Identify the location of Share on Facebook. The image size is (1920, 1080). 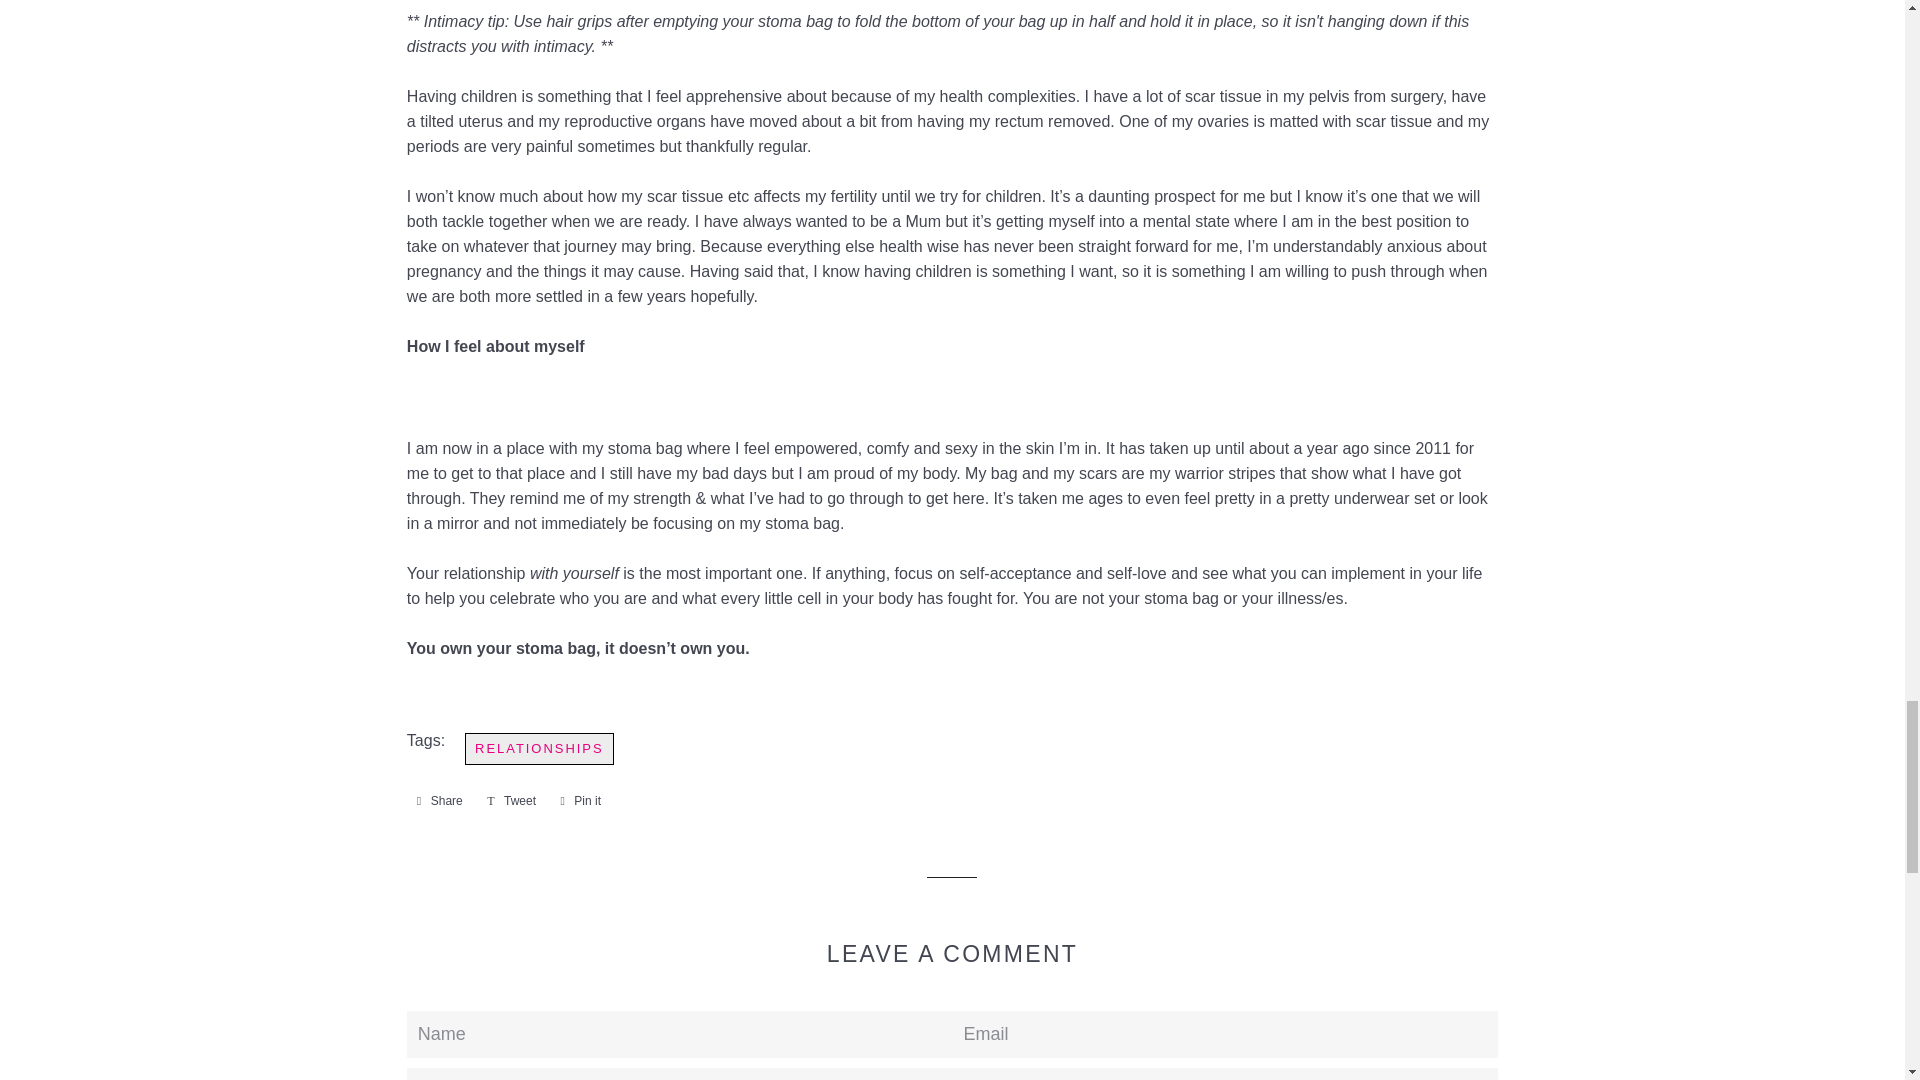
(440, 800).